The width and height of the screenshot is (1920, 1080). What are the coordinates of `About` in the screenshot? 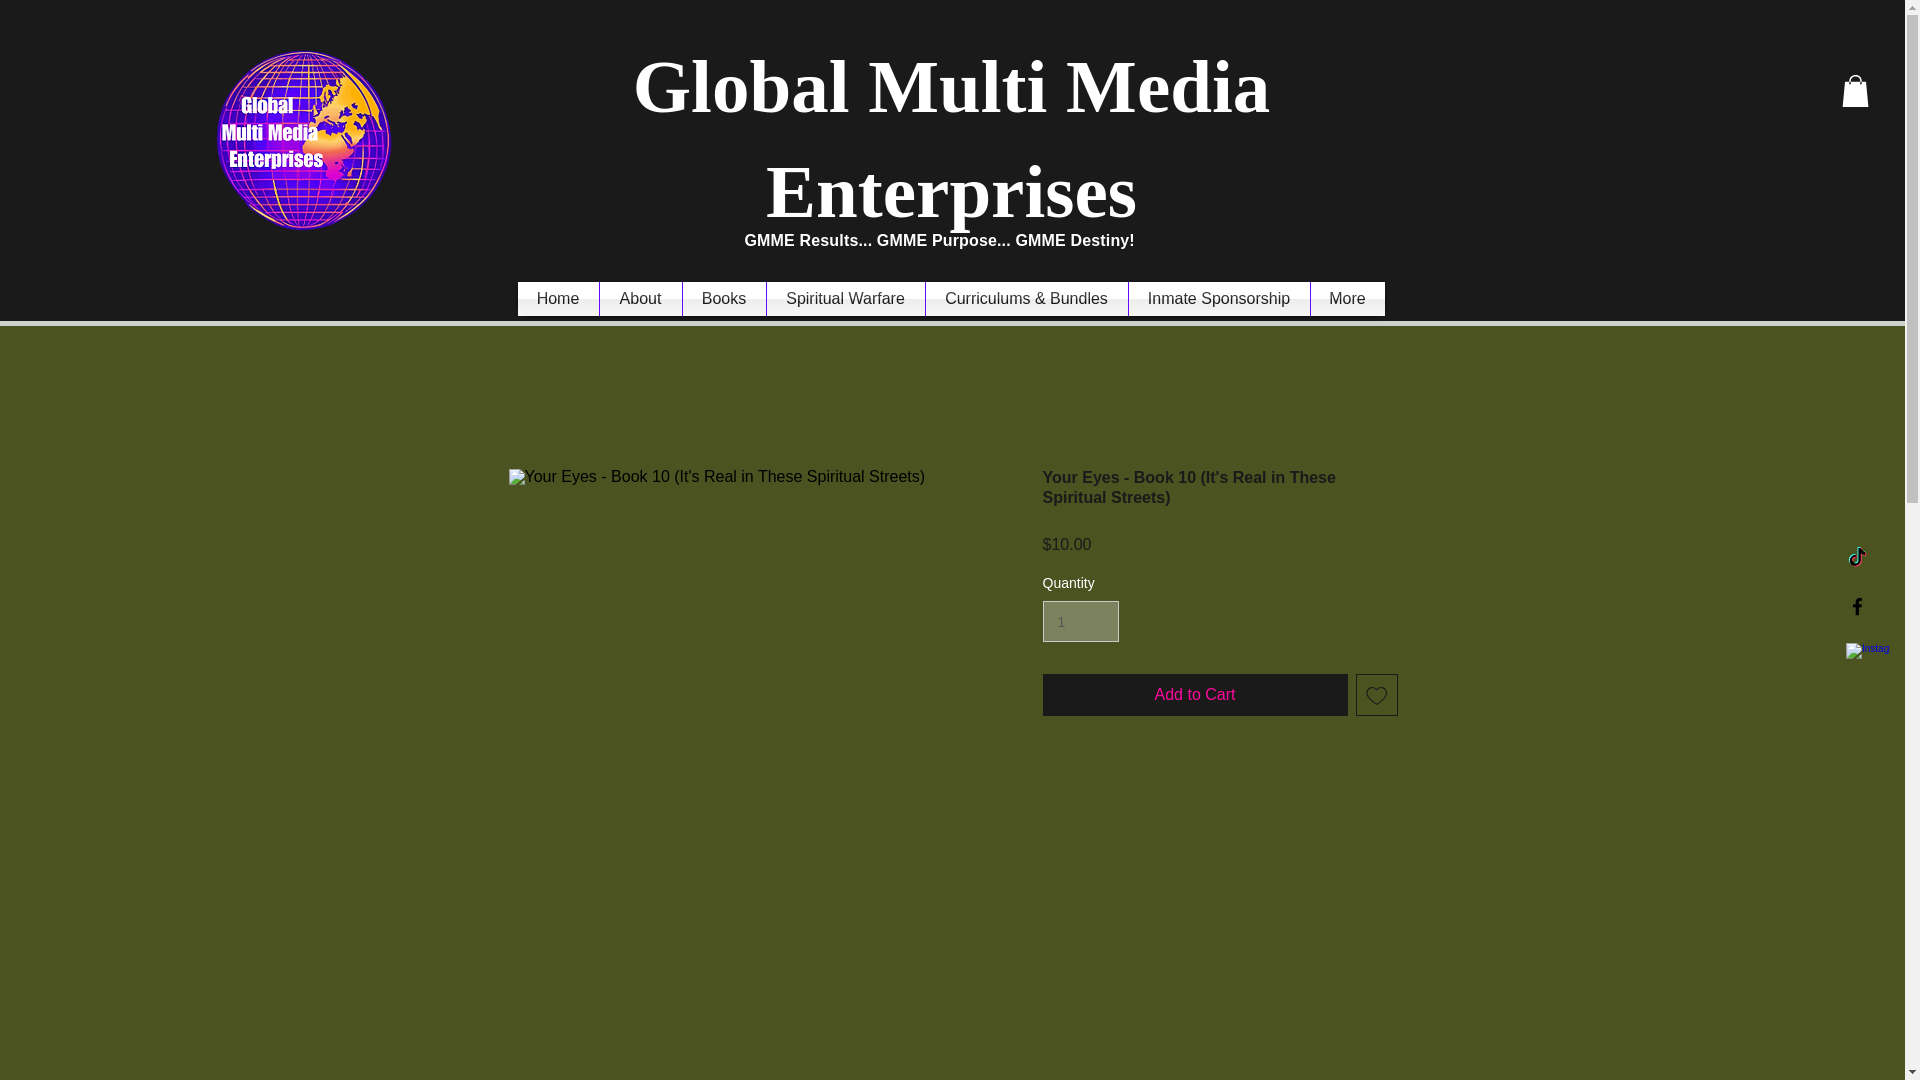 It's located at (640, 298).